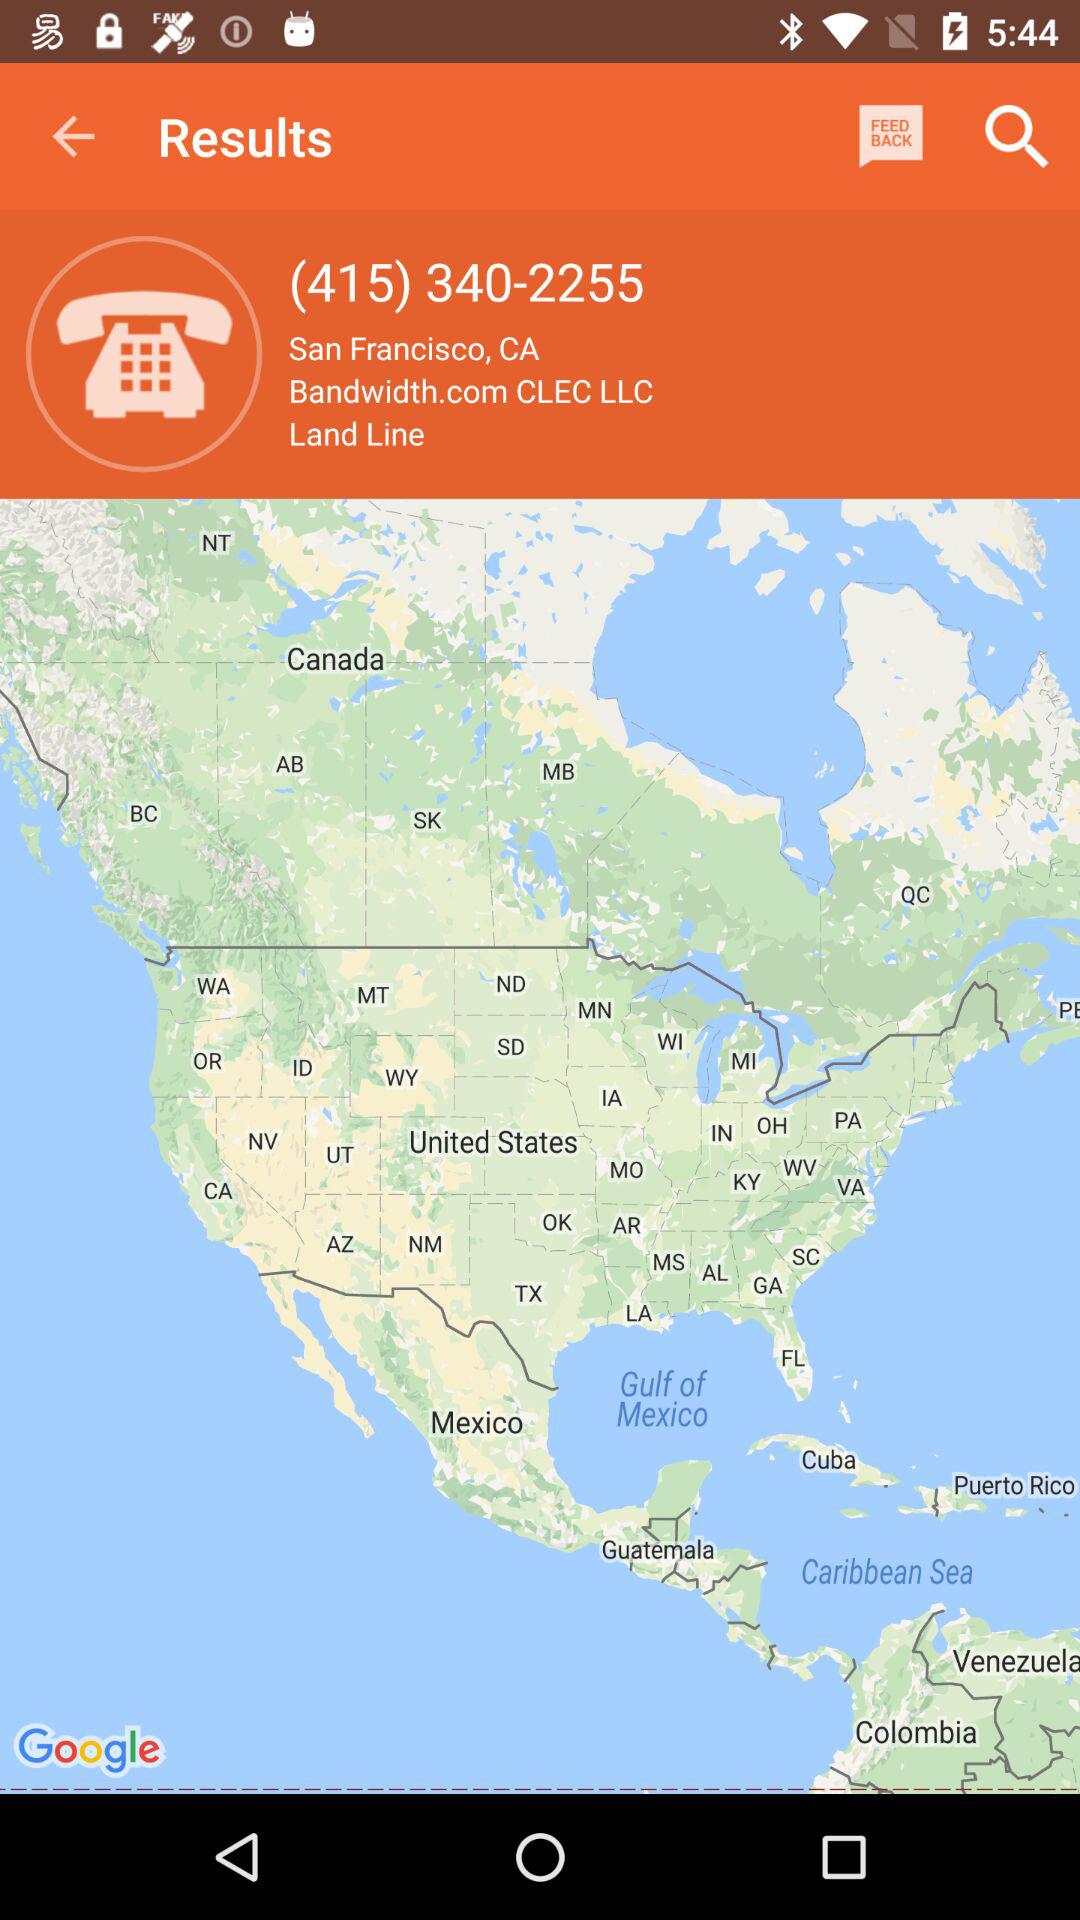  What do you see at coordinates (540, 1146) in the screenshot?
I see `click the icon at the center` at bounding box center [540, 1146].